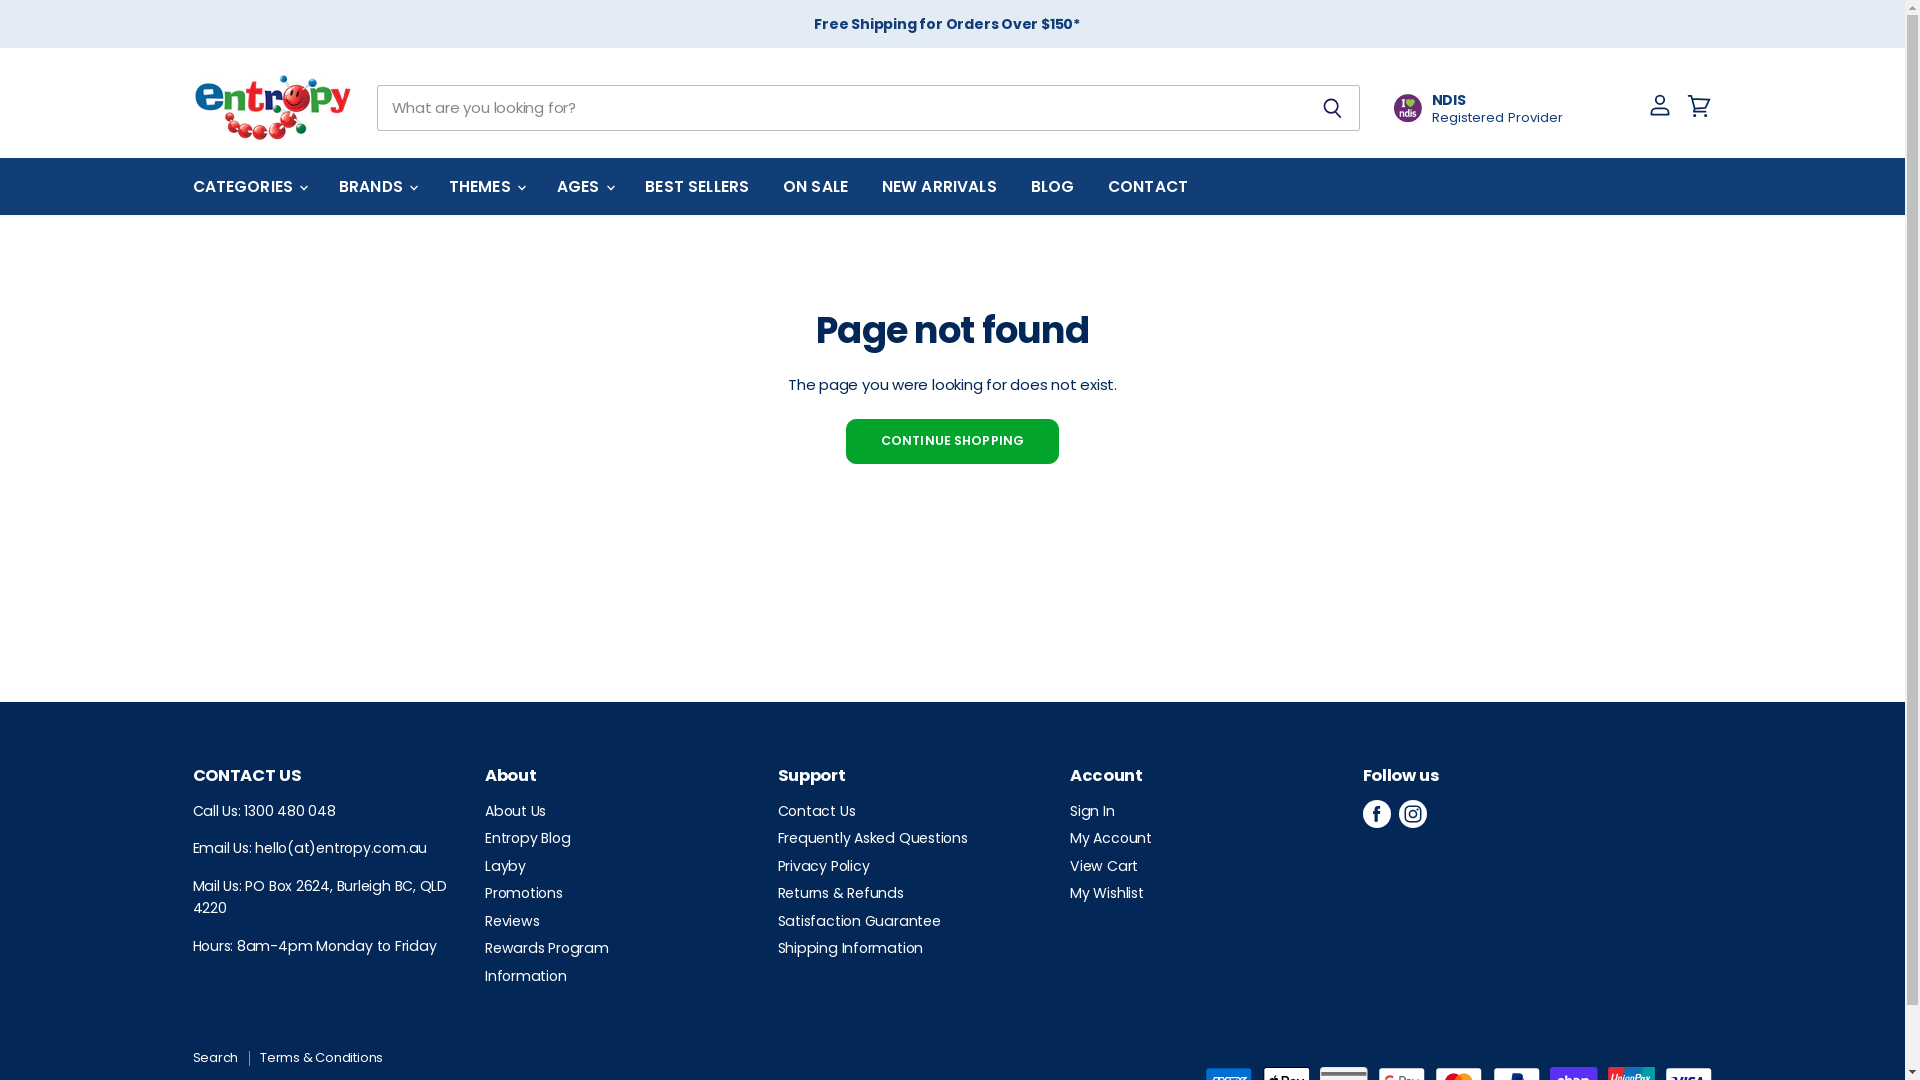 This screenshot has width=1920, height=1080. I want to click on THEMES, so click(486, 186).